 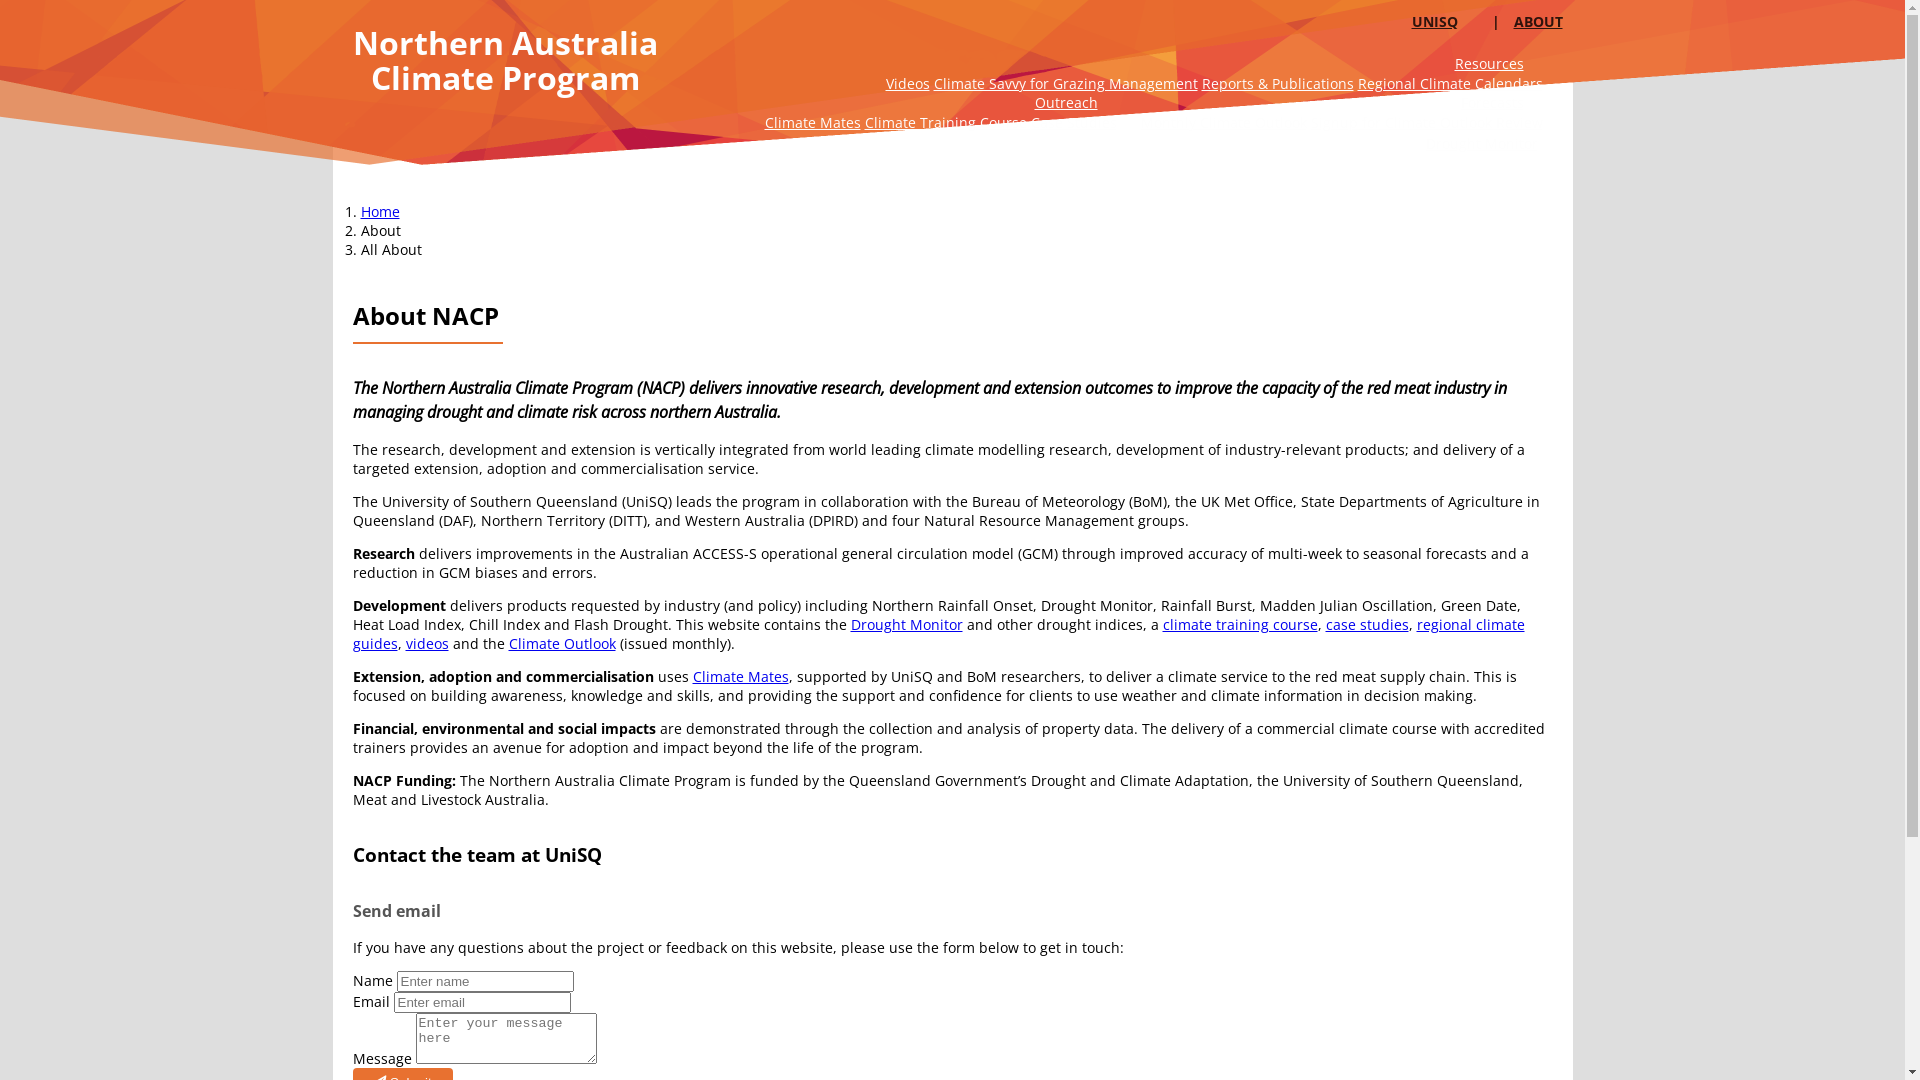 What do you see at coordinates (428, 644) in the screenshot?
I see `videos` at bounding box center [428, 644].